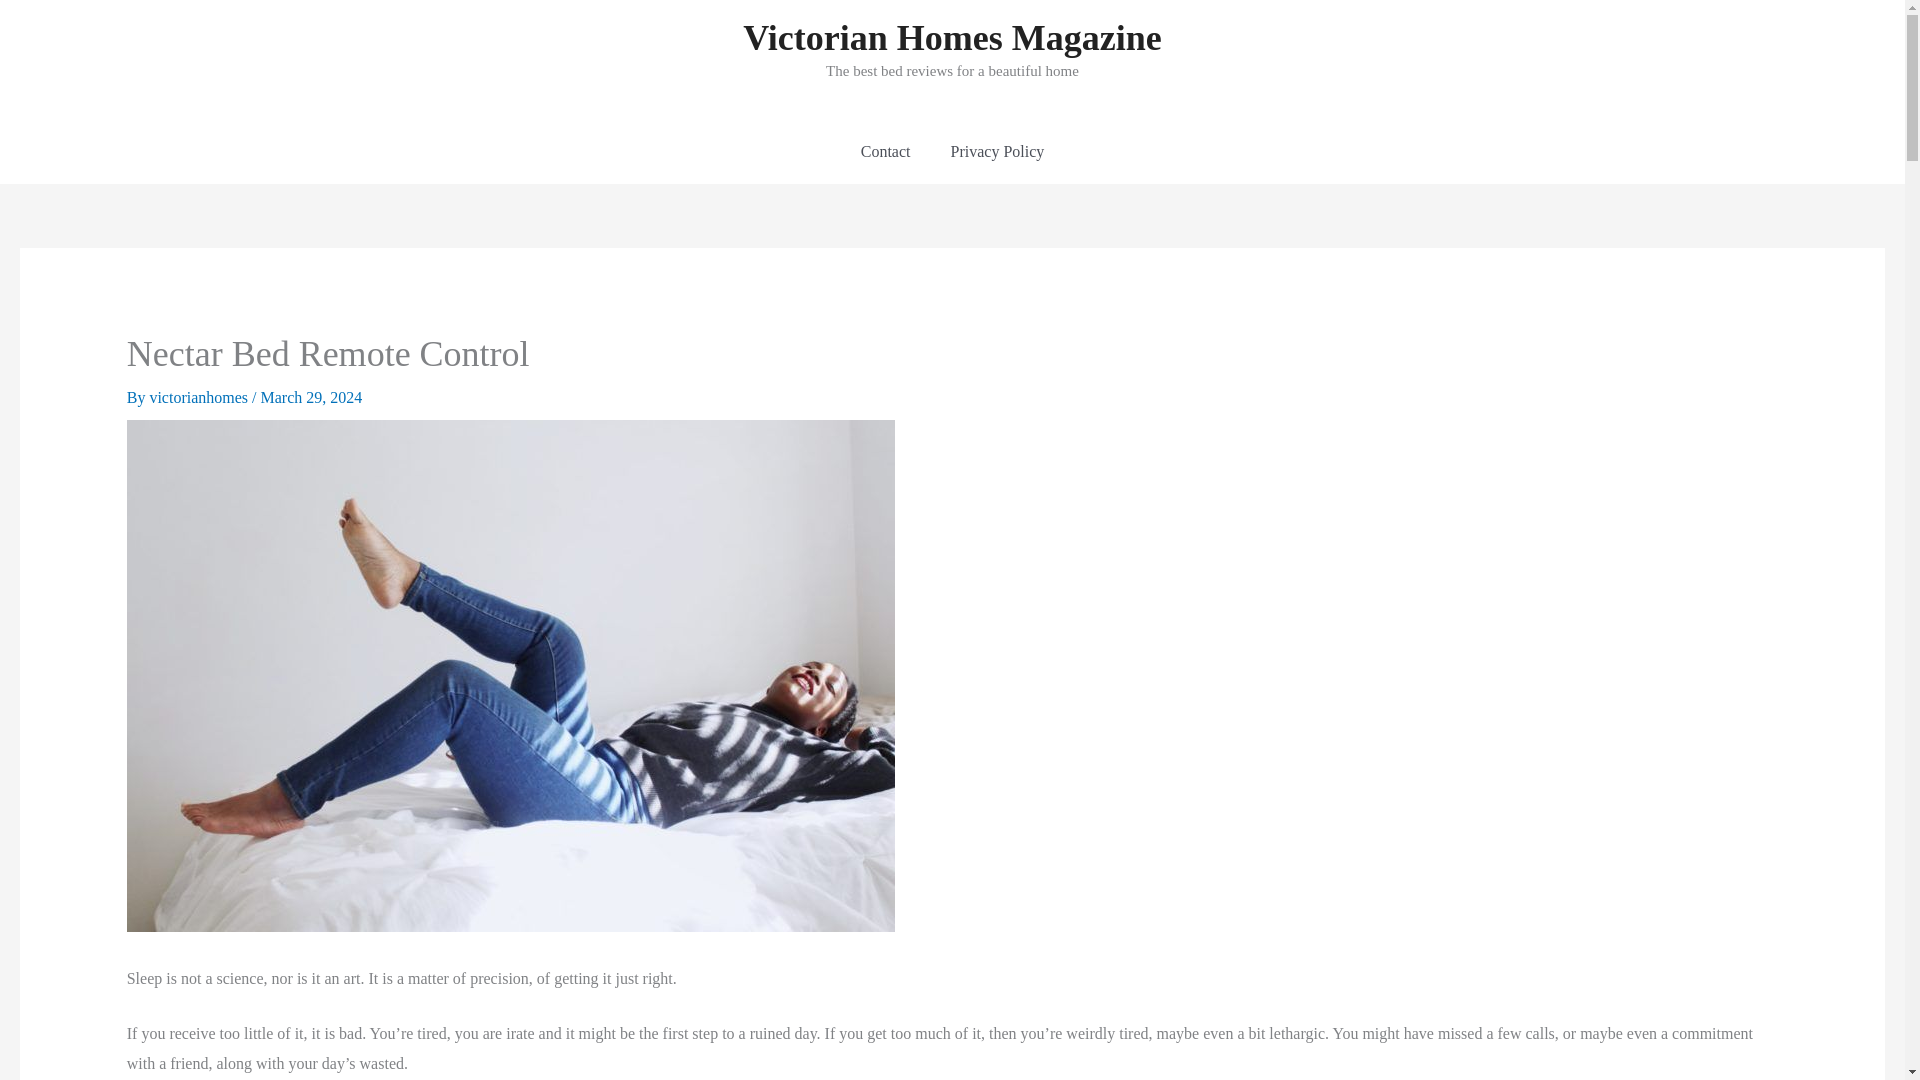  What do you see at coordinates (886, 151) in the screenshot?
I see `Contact` at bounding box center [886, 151].